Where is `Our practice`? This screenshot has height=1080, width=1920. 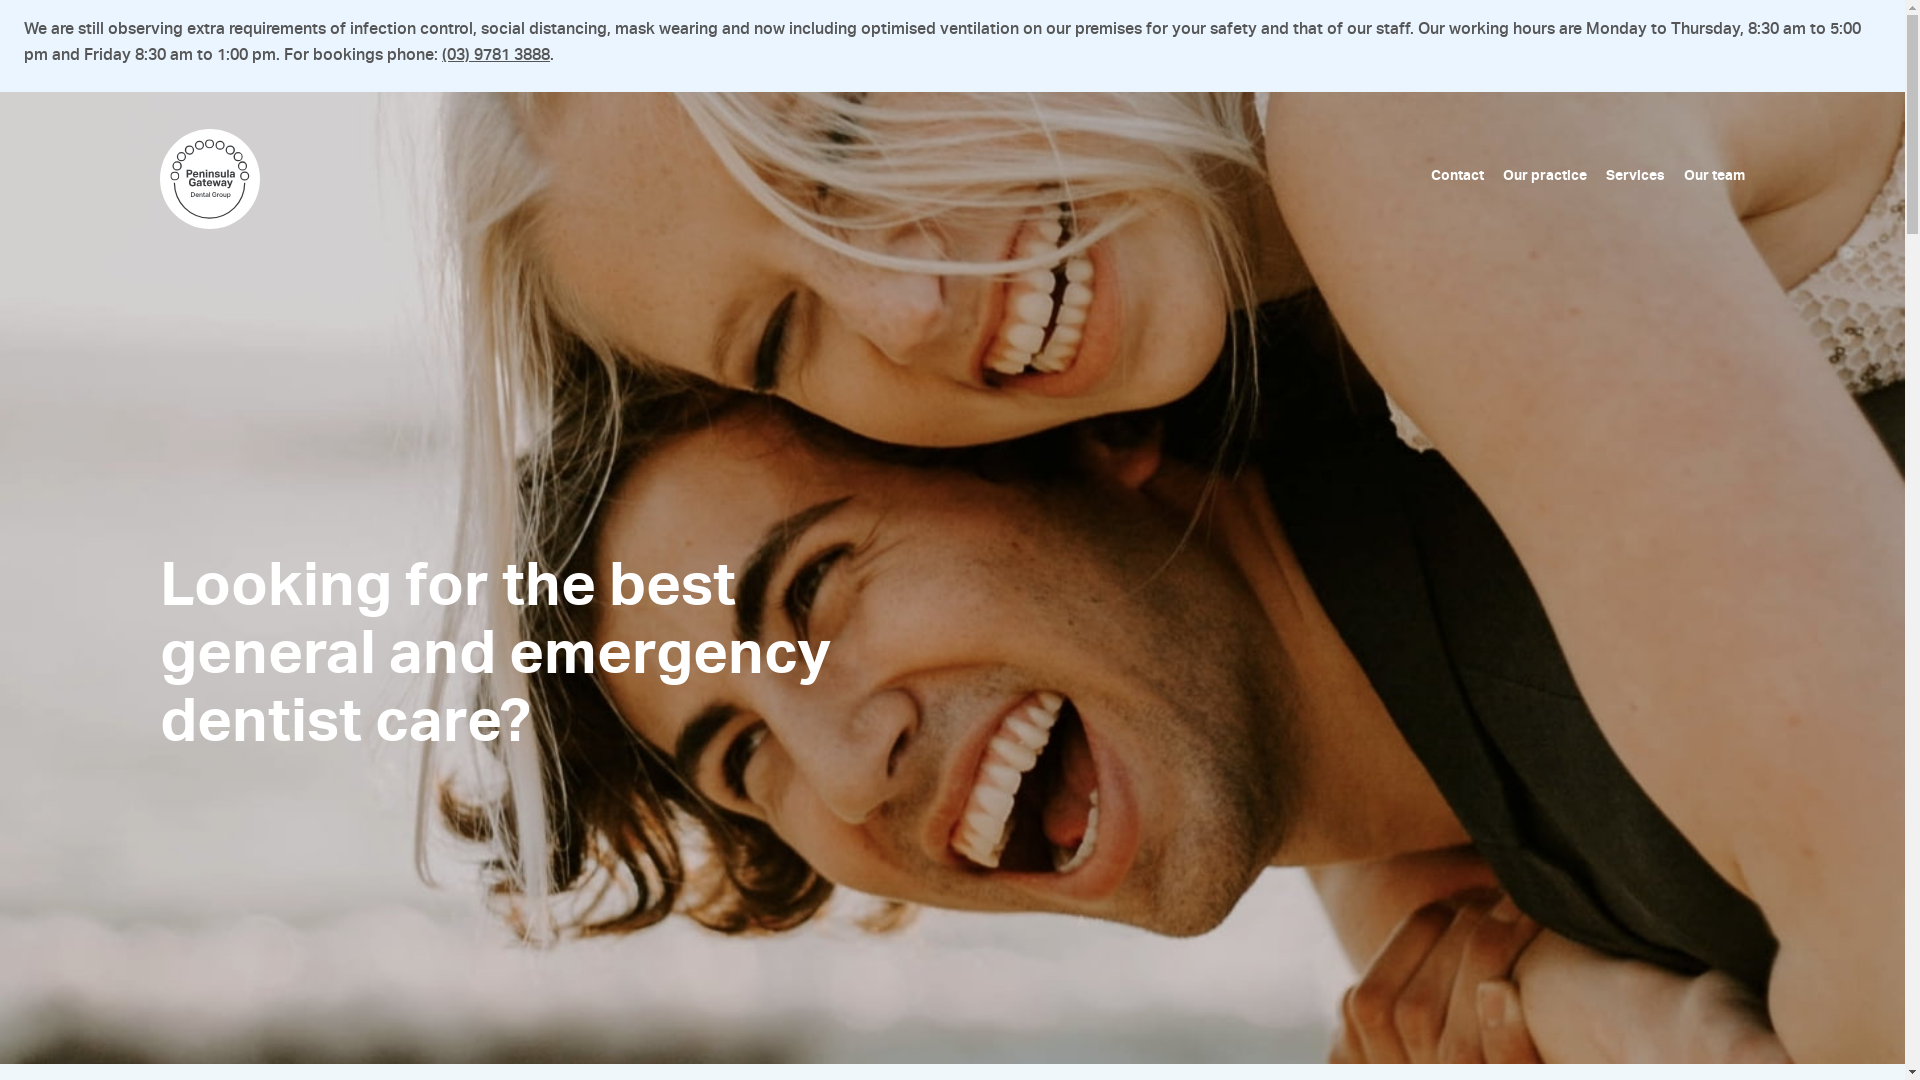 Our practice is located at coordinates (1545, 175).